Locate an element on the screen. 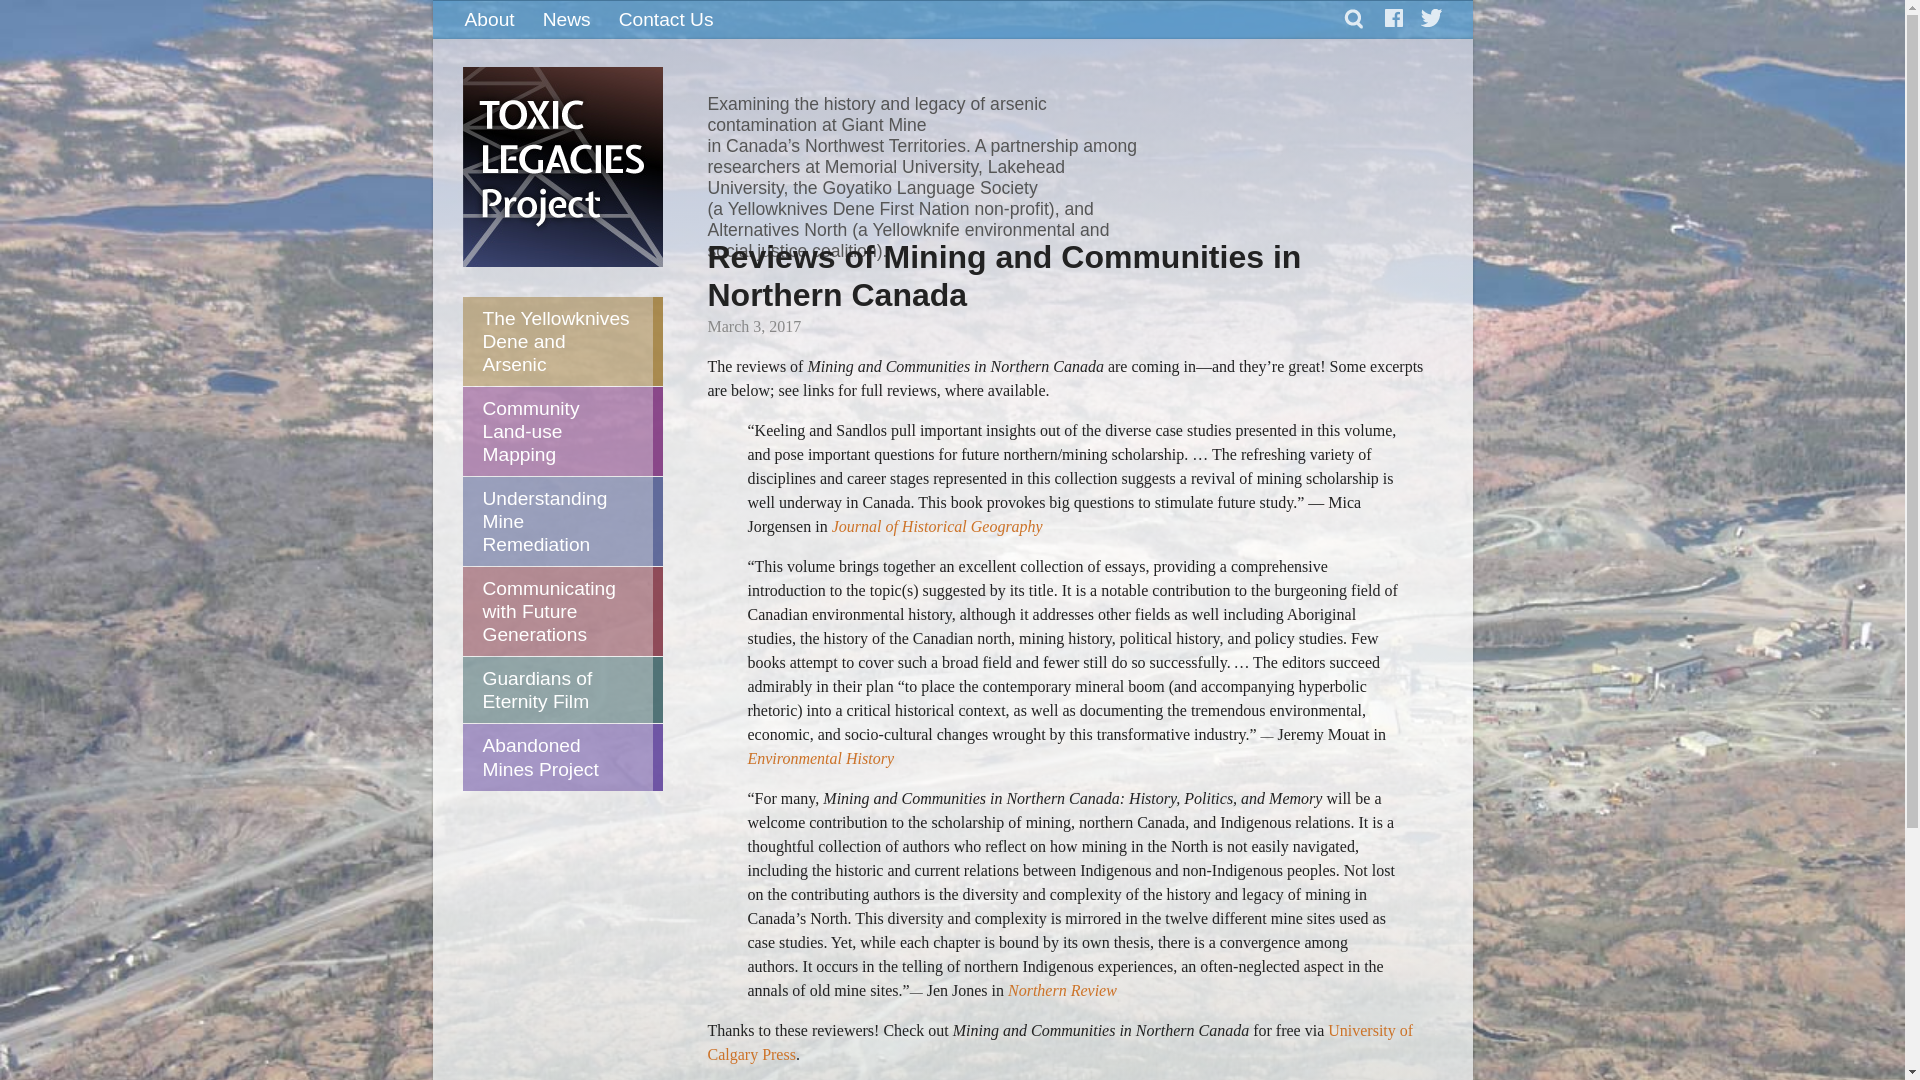 Image resolution: width=1920 pixels, height=1080 pixels. Journal of Historical Geography is located at coordinates (934, 526).